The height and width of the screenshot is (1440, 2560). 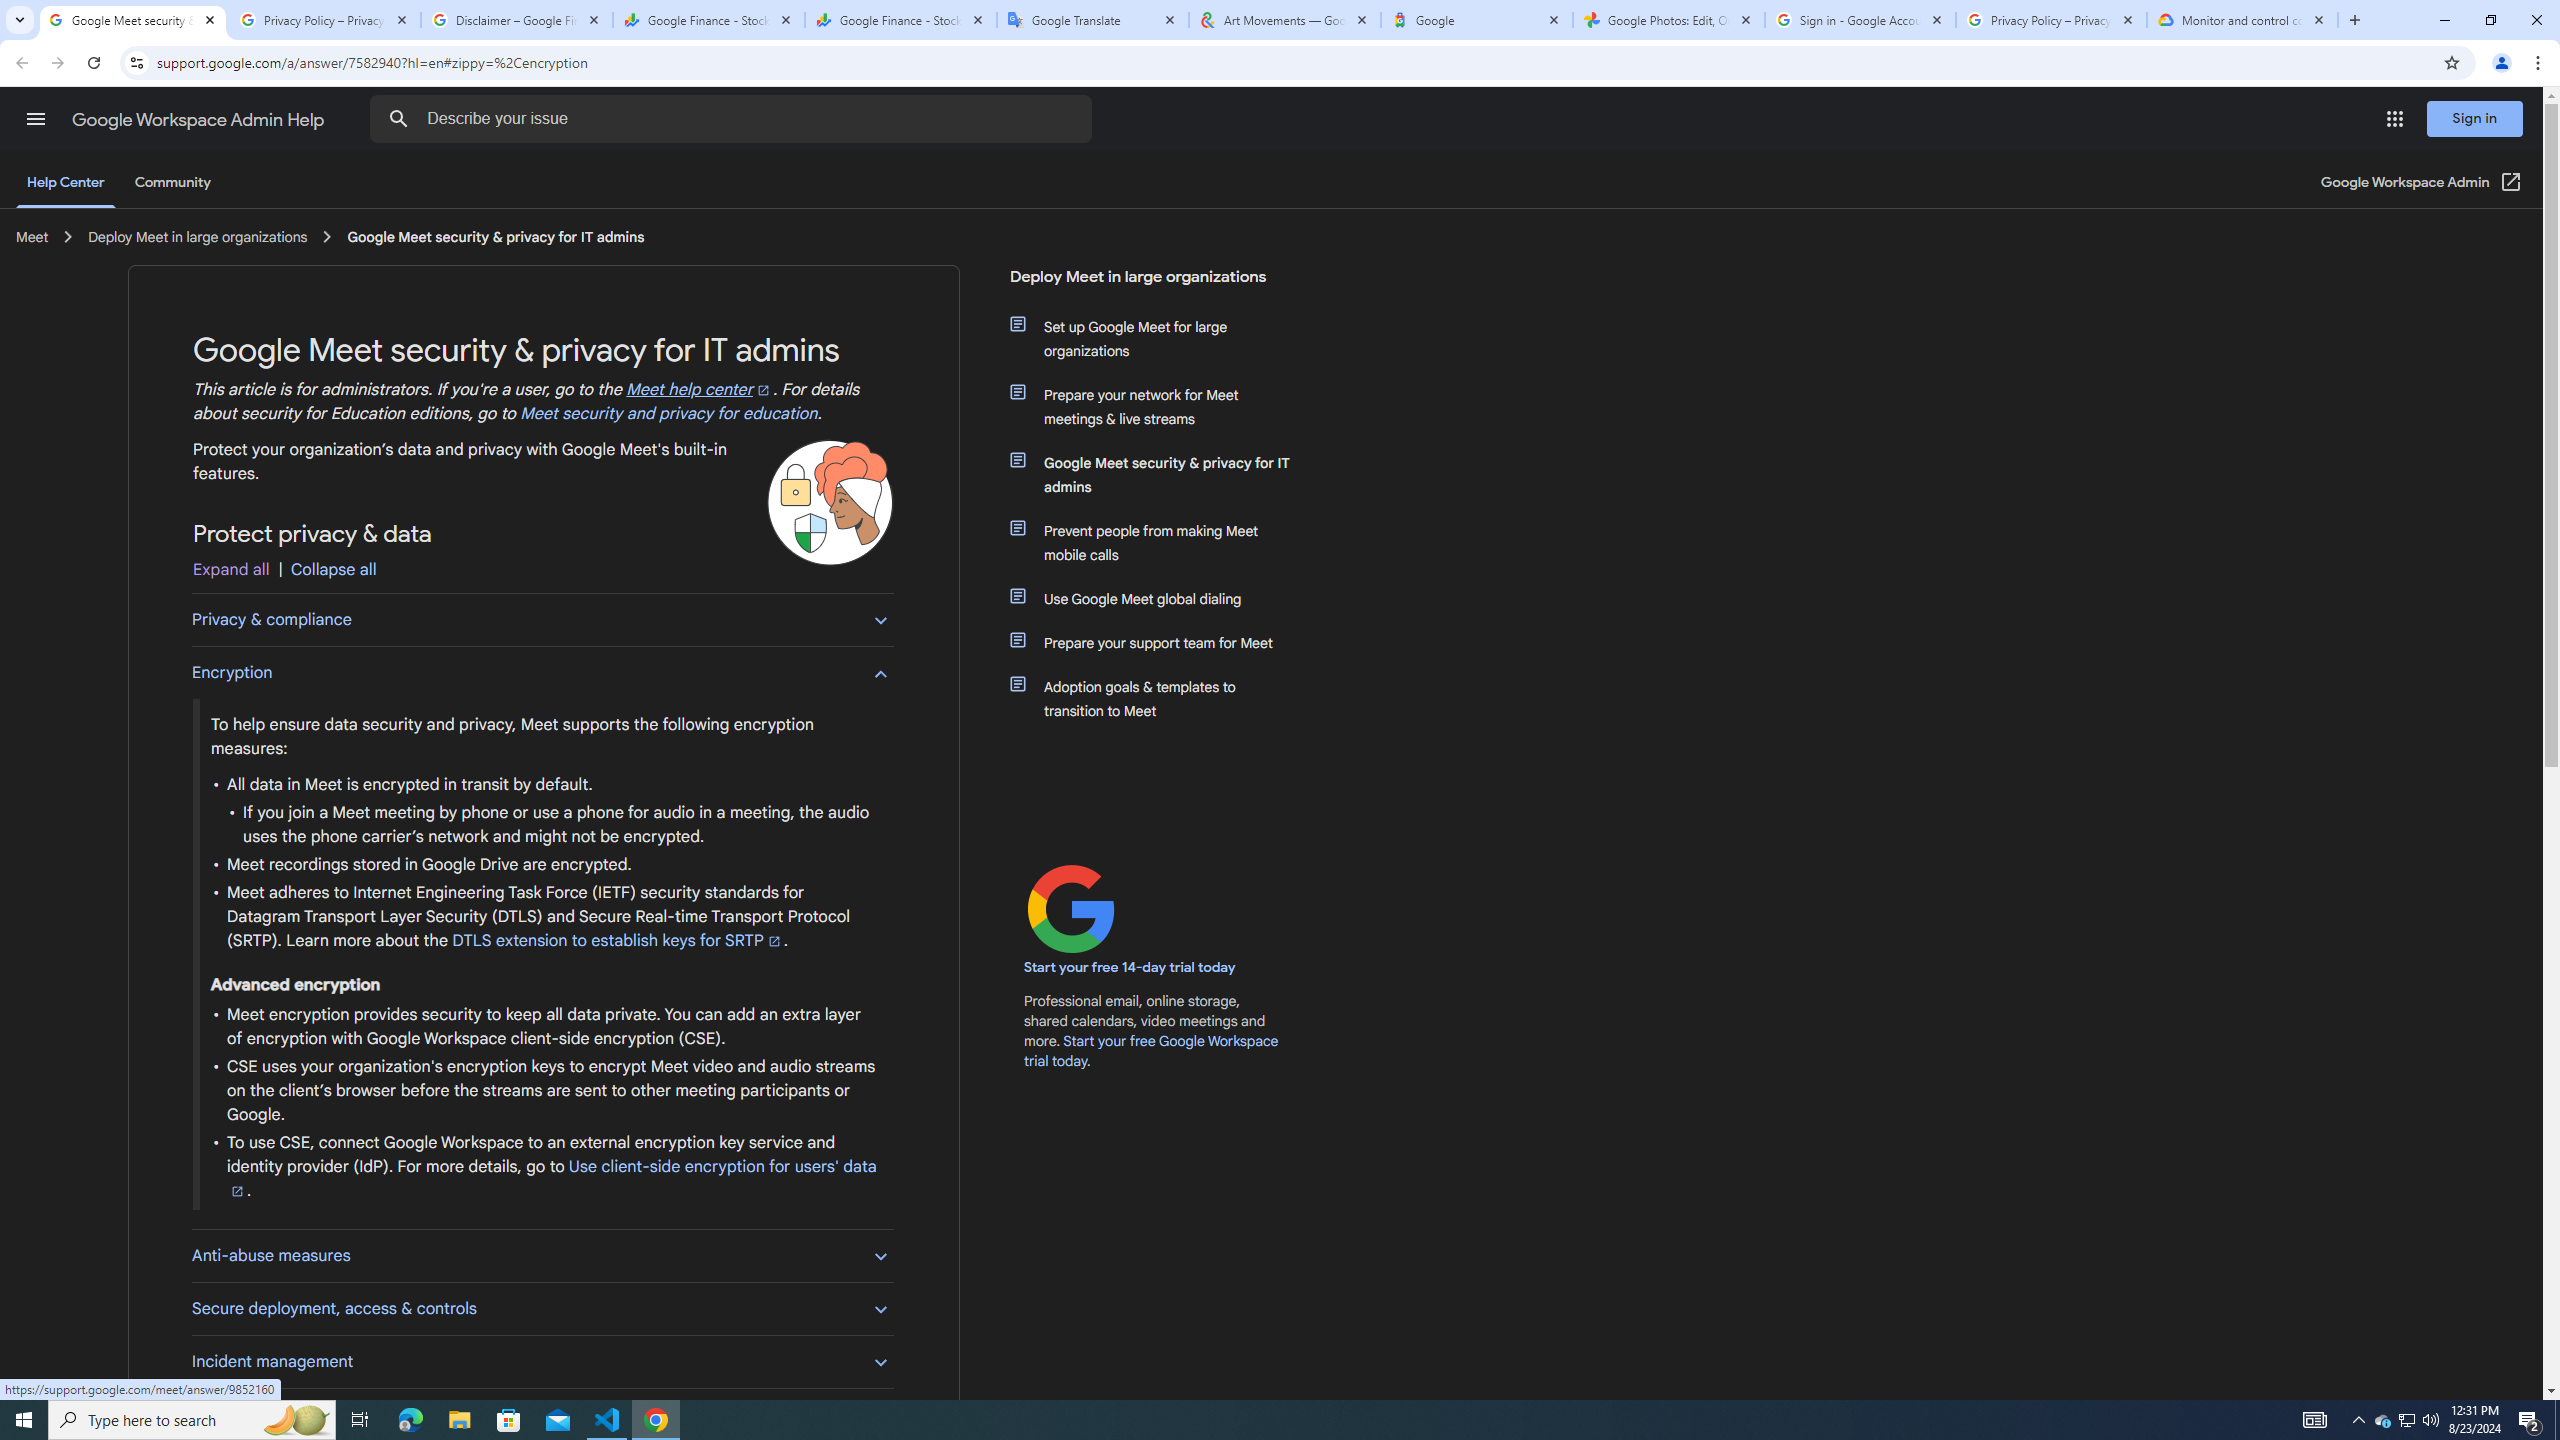 What do you see at coordinates (552, 1178) in the screenshot?
I see `Use client-side encryption for users' data` at bounding box center [552, 1178].